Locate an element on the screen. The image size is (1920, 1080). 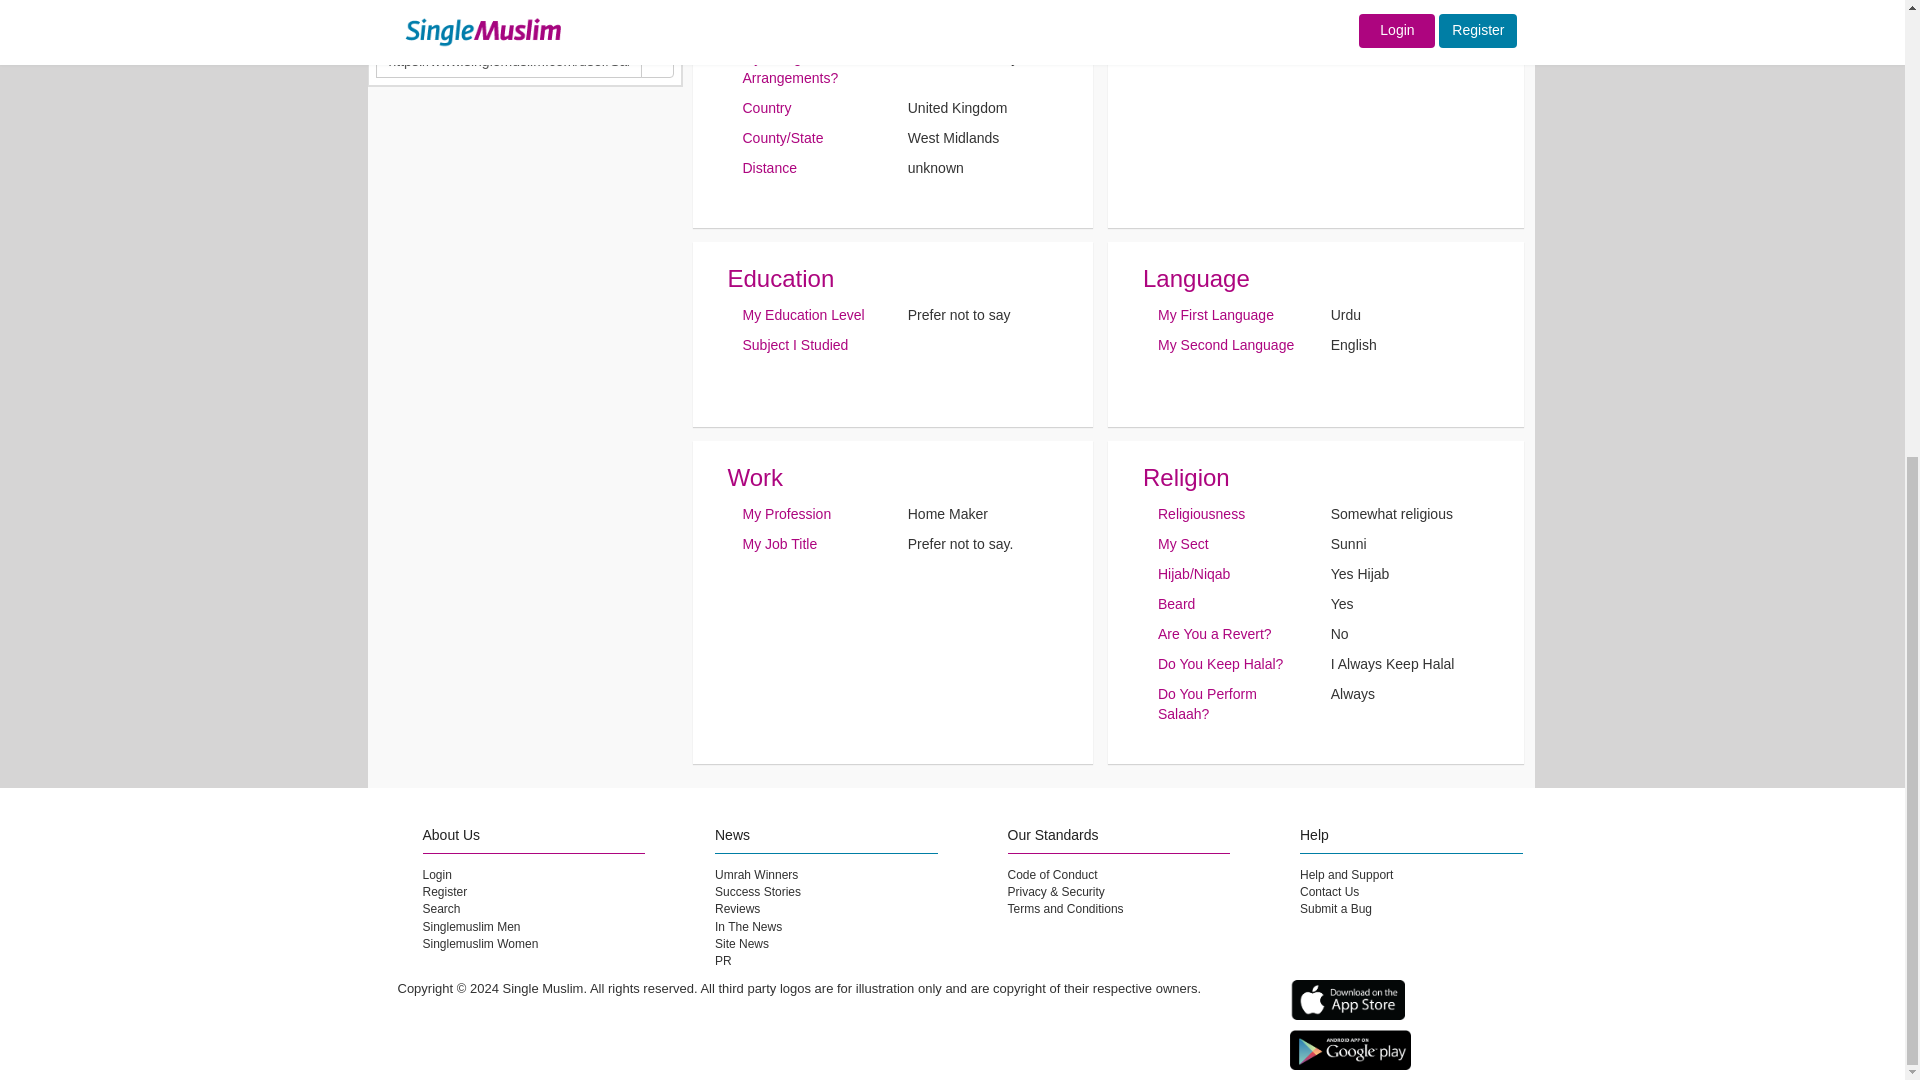
Singlemuslim Men is located at coordinates (471, 927).